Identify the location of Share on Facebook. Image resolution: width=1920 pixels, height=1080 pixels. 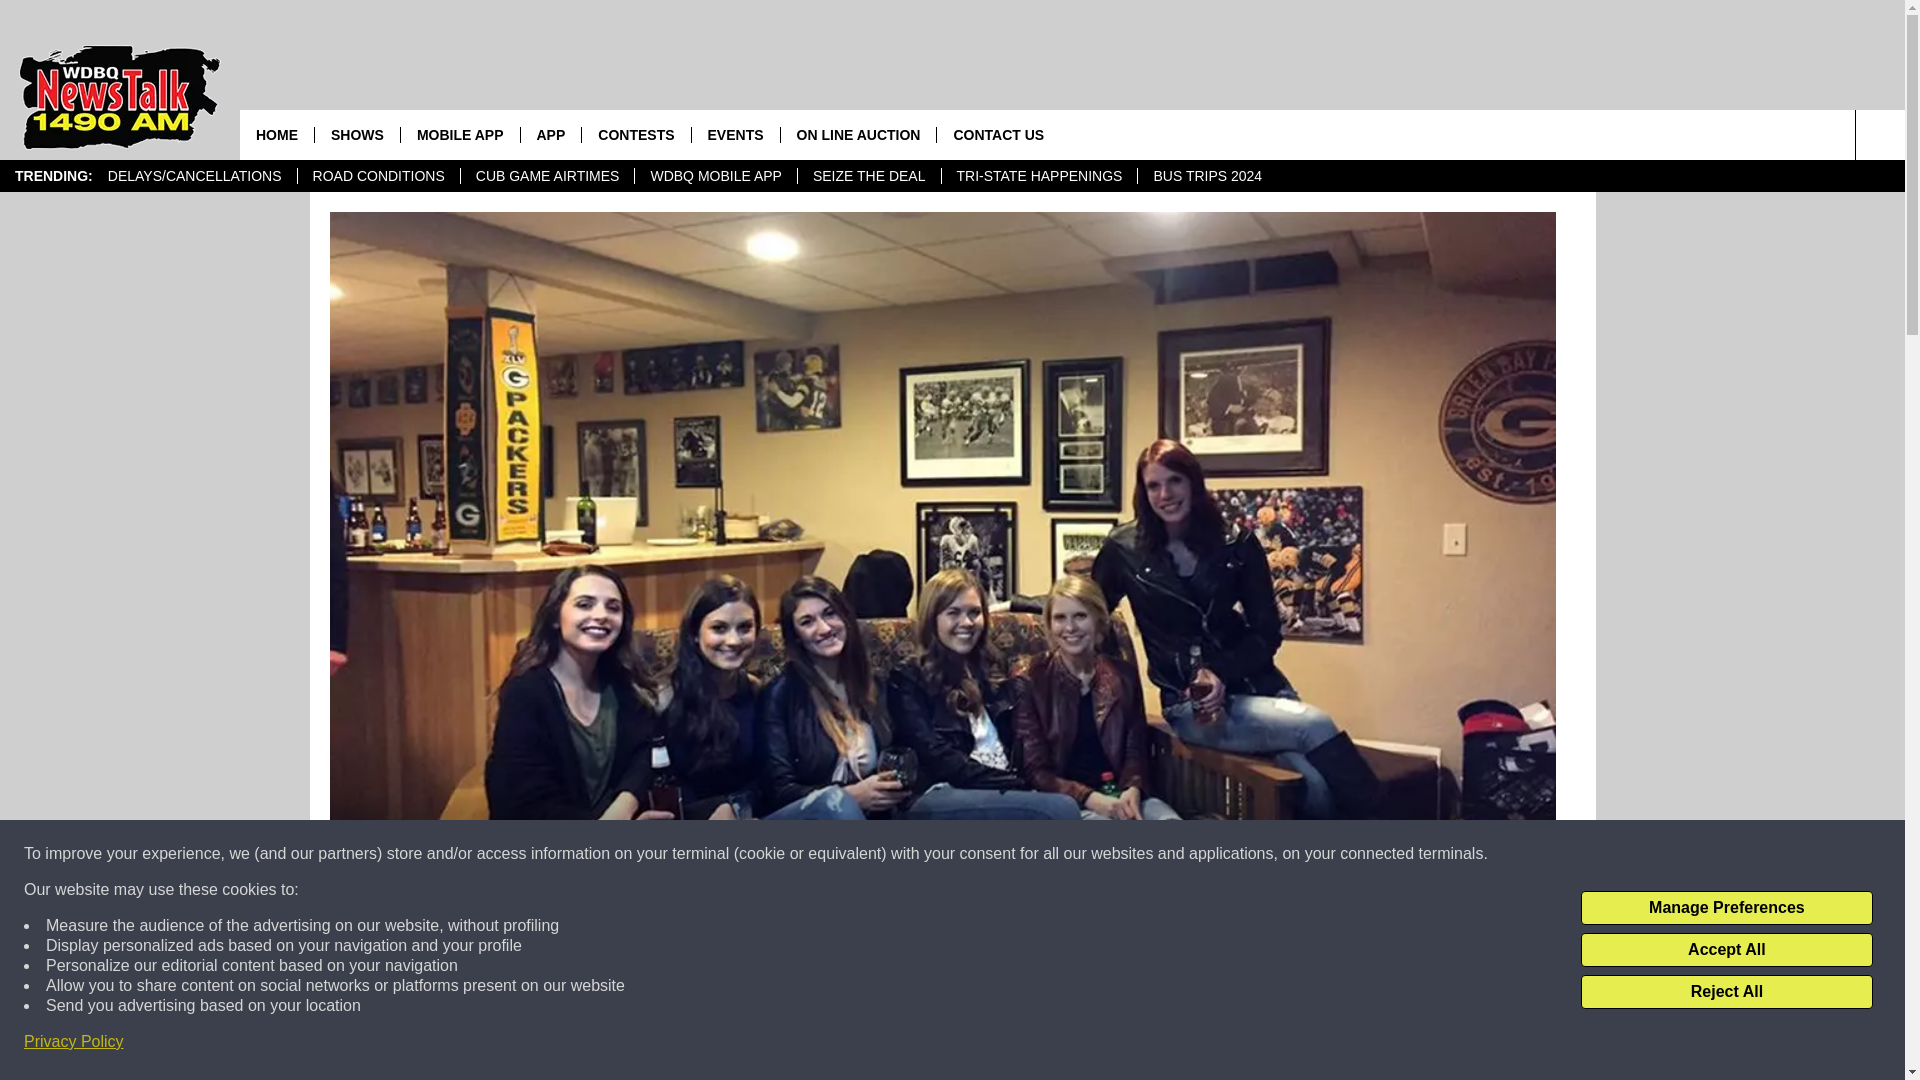
(683, 1044).